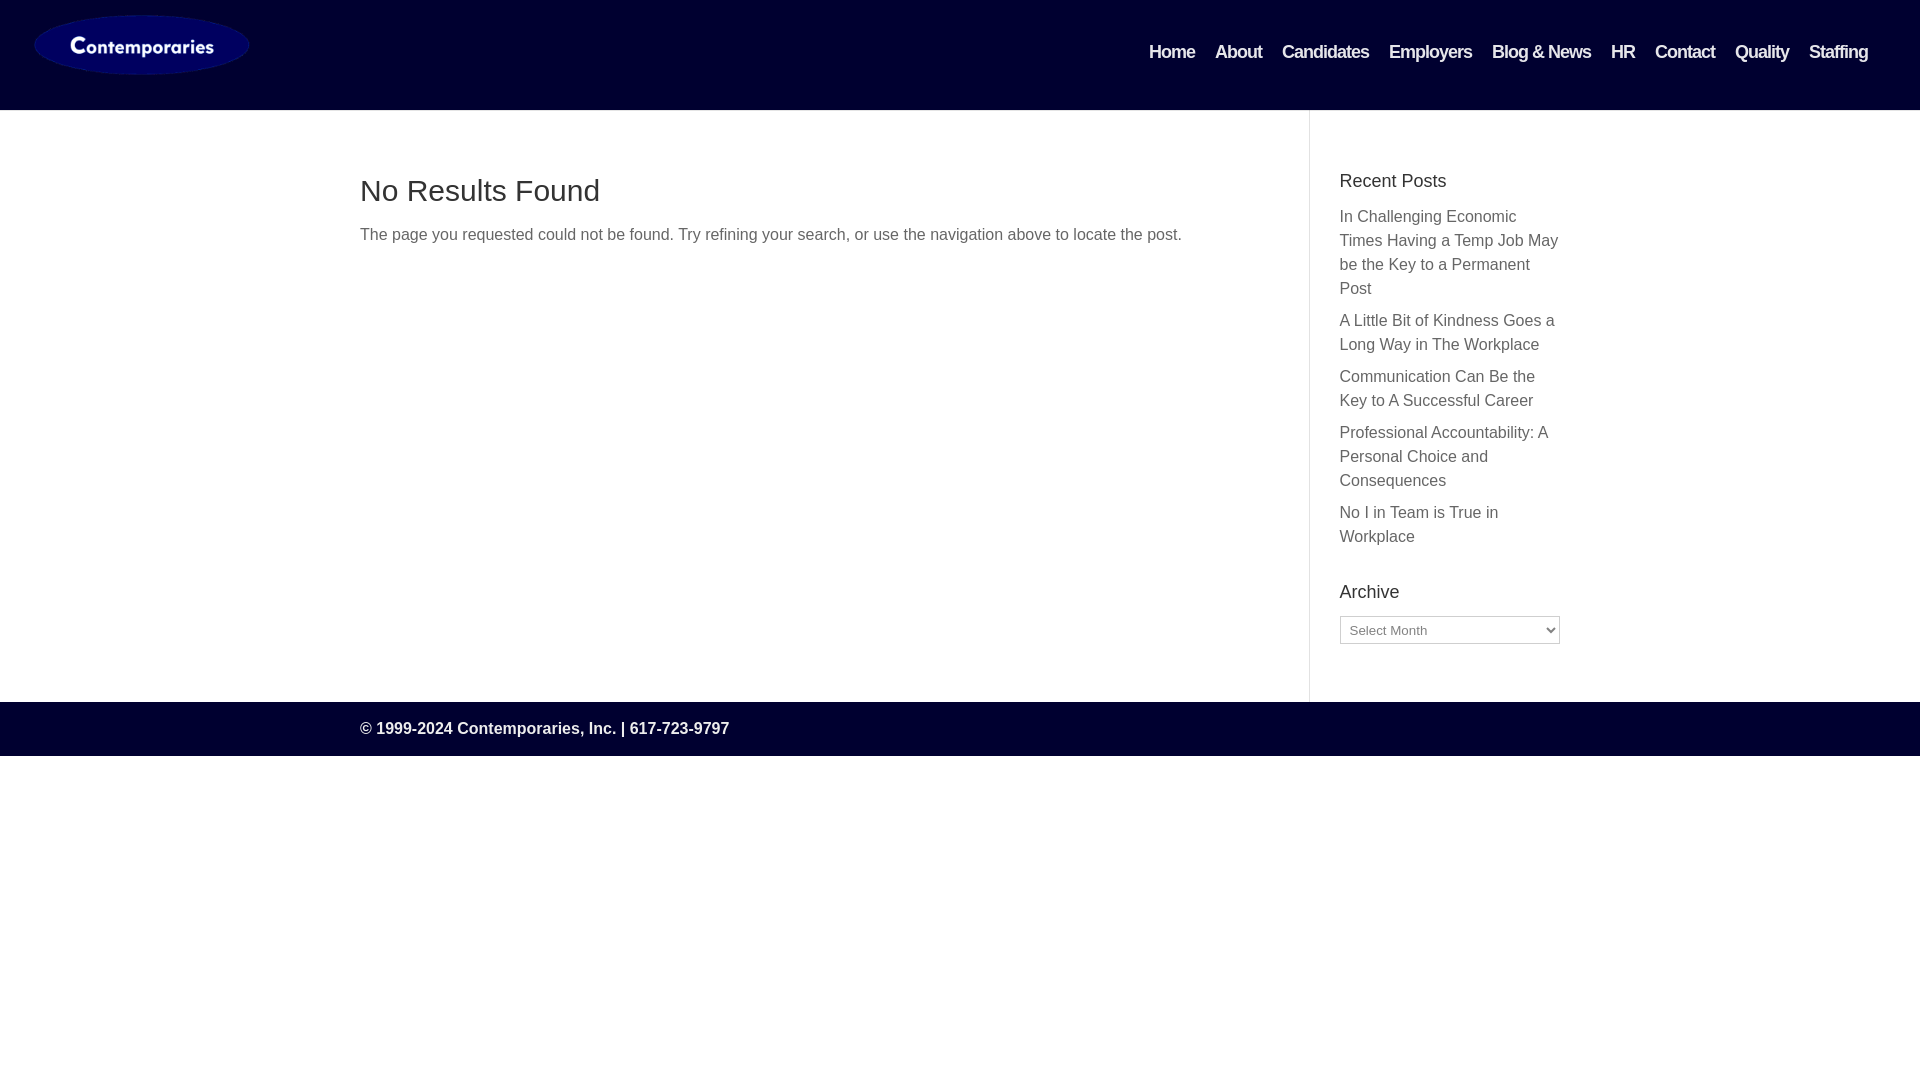 The width and height of the screenshot is (1920, 1080). Describe the element at coordinates (1324, 52) in the screenshot. I see `Candidates` at that location.